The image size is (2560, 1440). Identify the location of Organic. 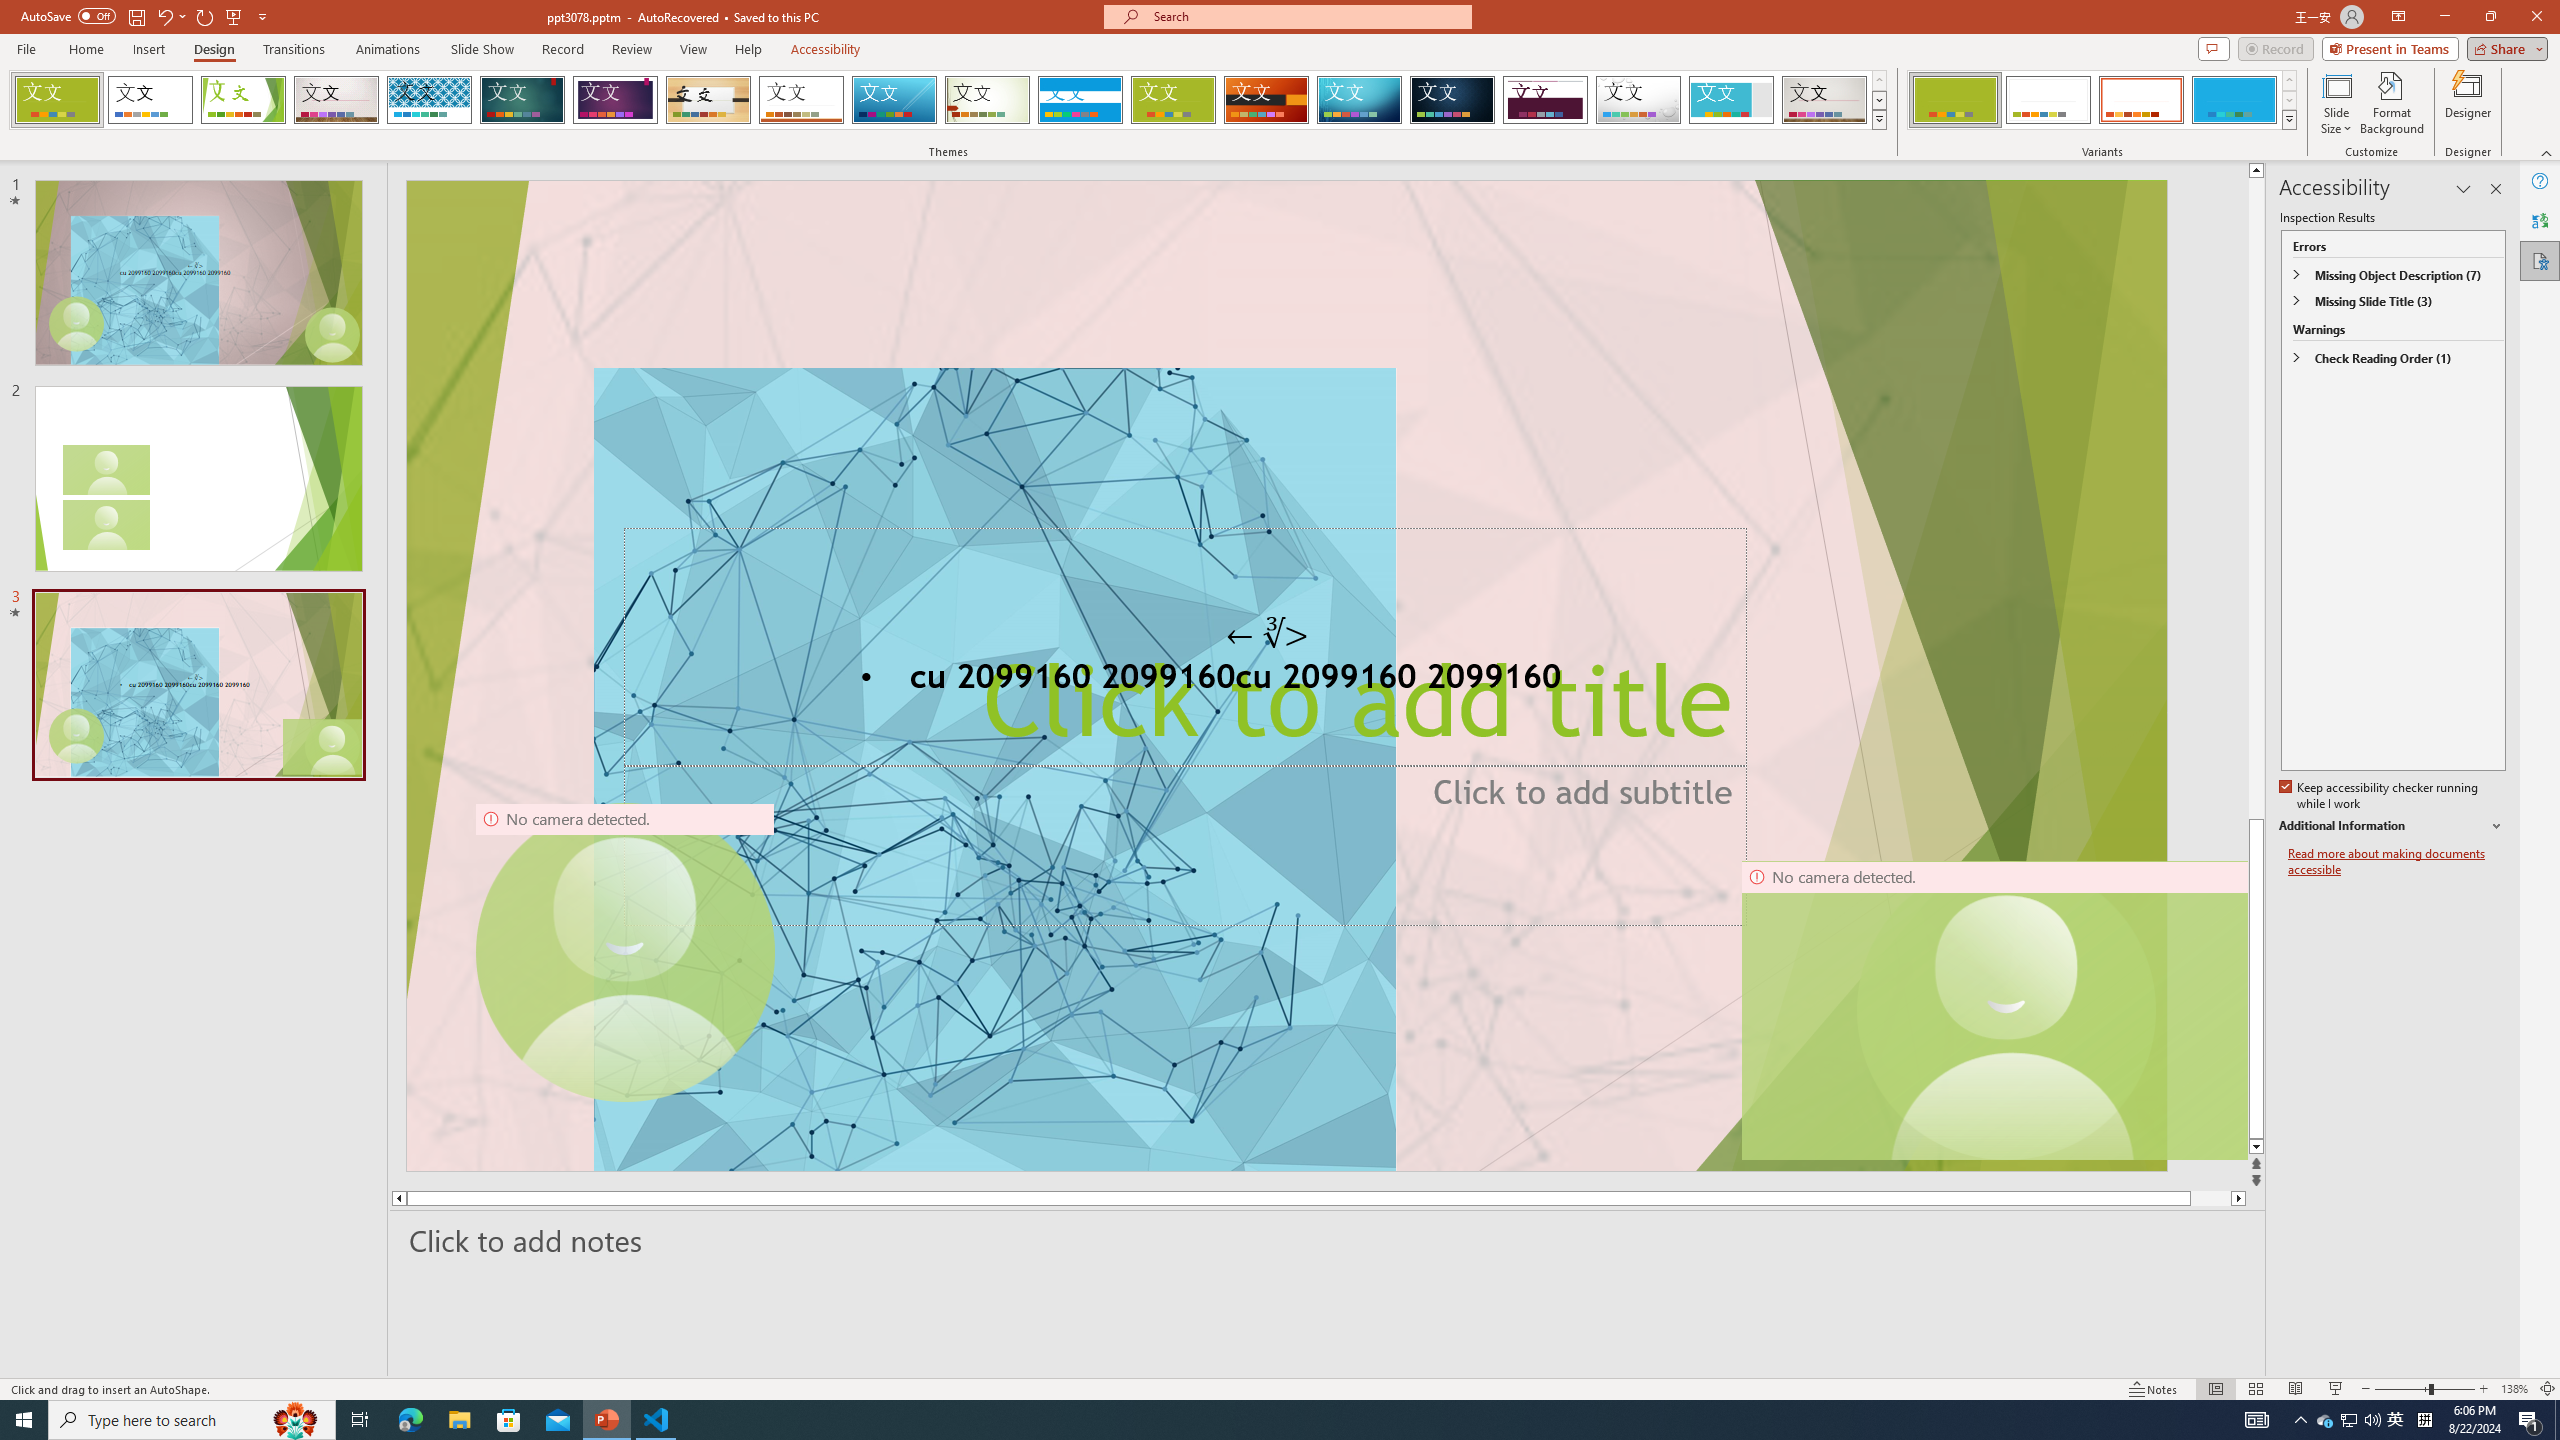
(709, 100).